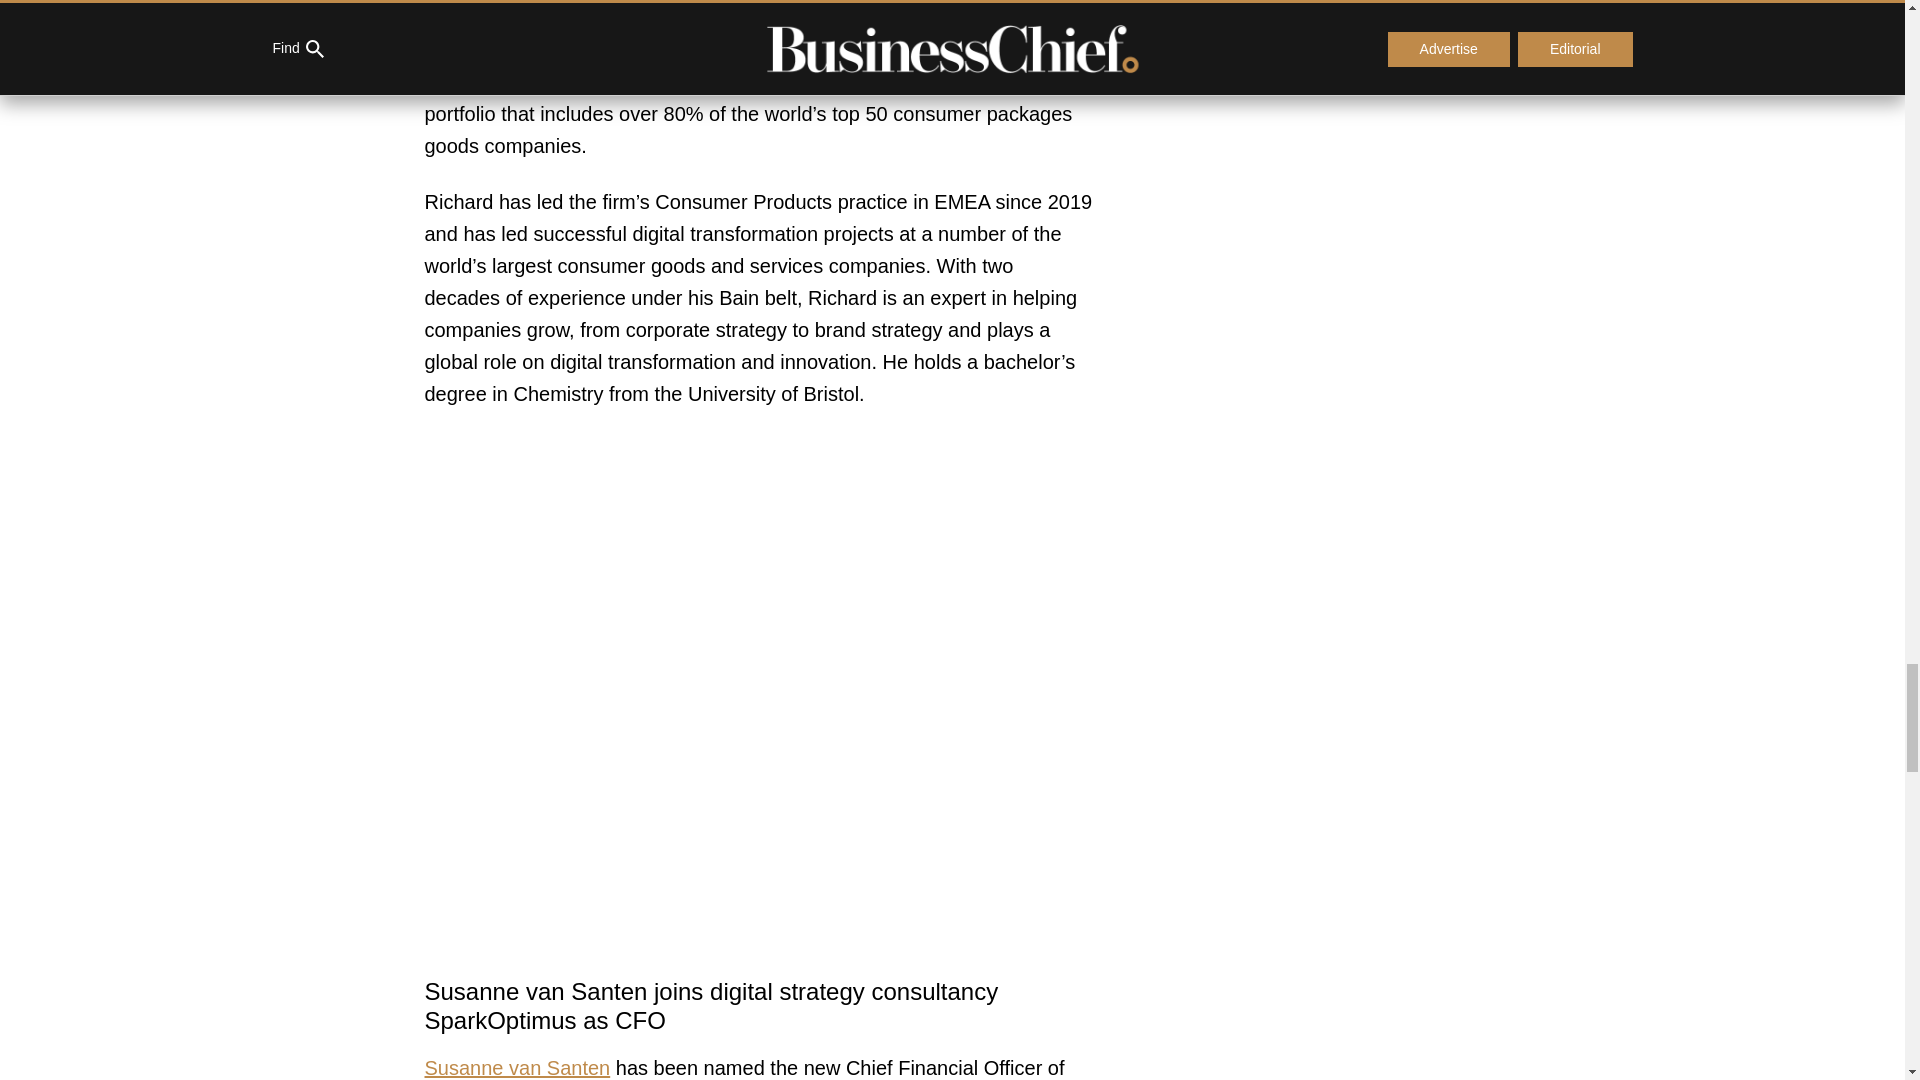  What do you see at coordinates (517, 1068) in the screenshot?
I see `Susanne van Santen` at bounding box center [517, 1068].